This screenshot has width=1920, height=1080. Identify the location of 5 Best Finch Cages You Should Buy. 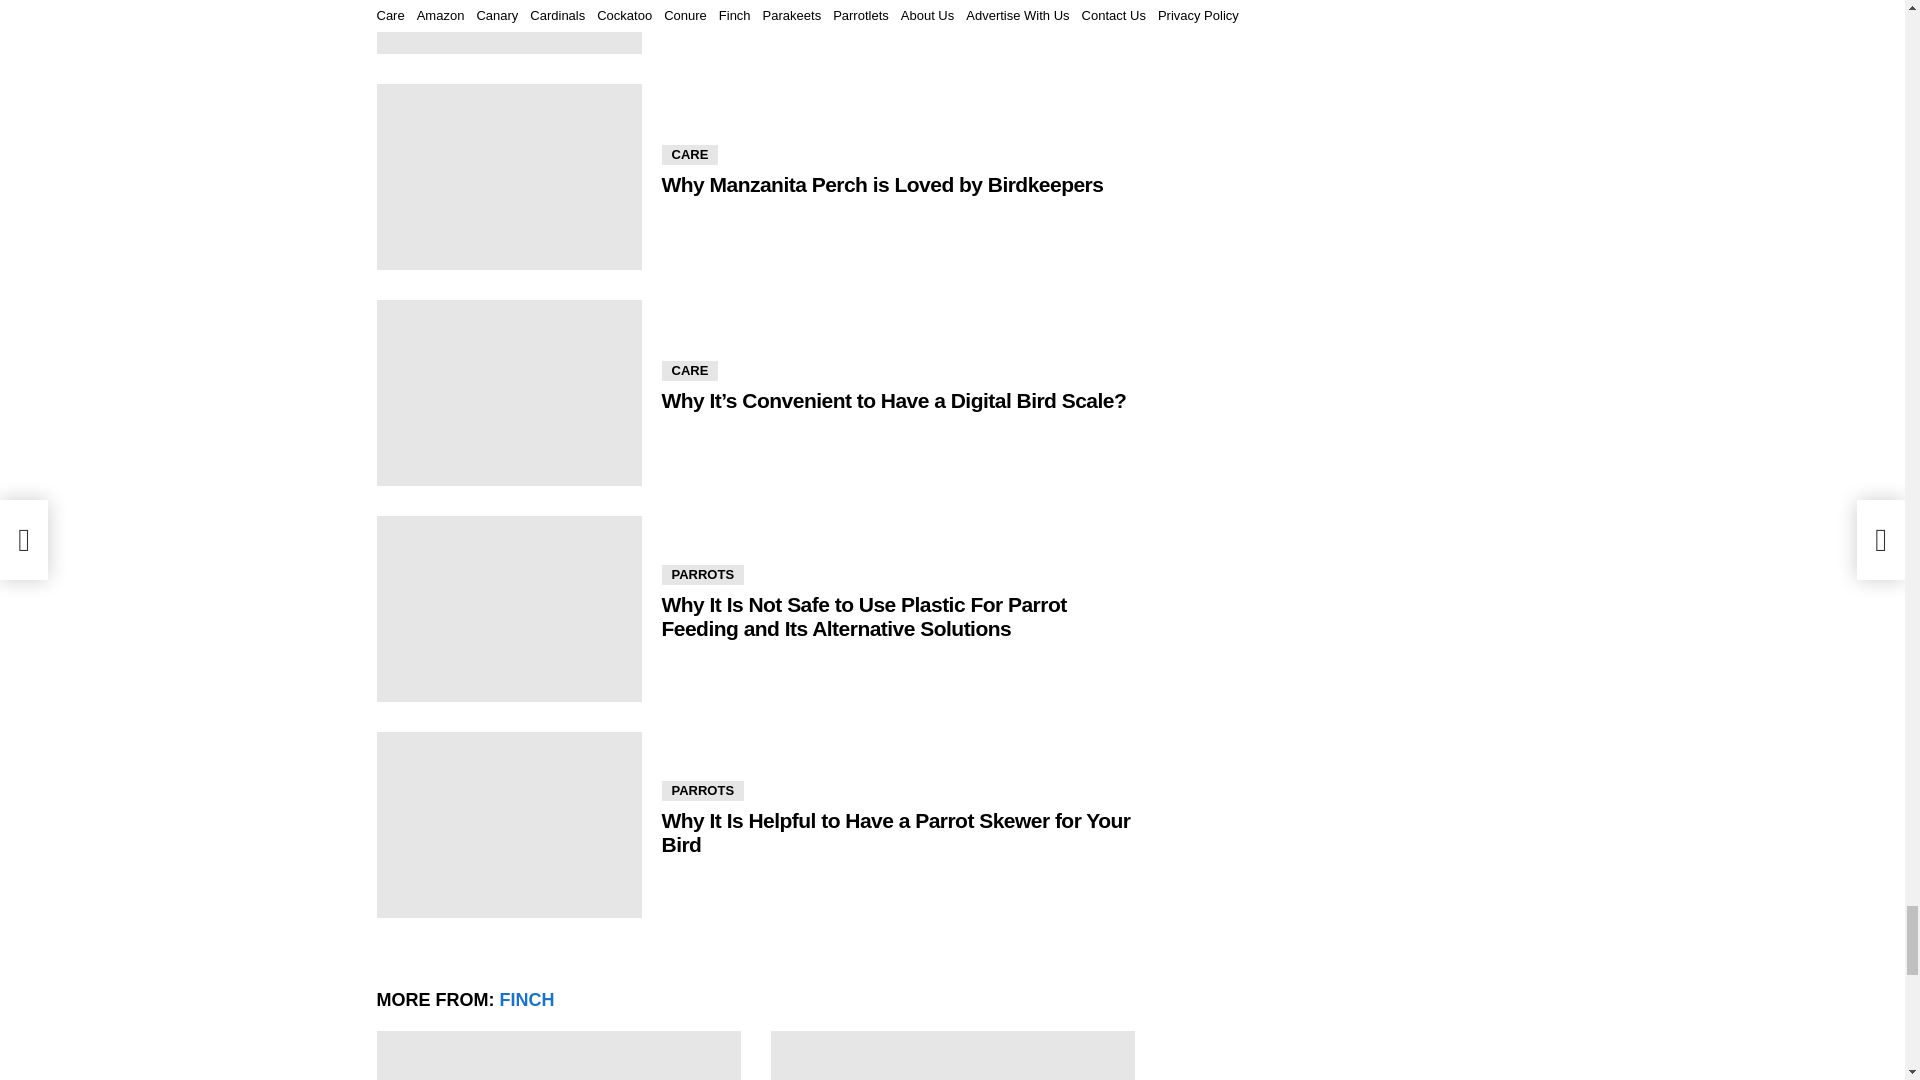
(558, 1056).